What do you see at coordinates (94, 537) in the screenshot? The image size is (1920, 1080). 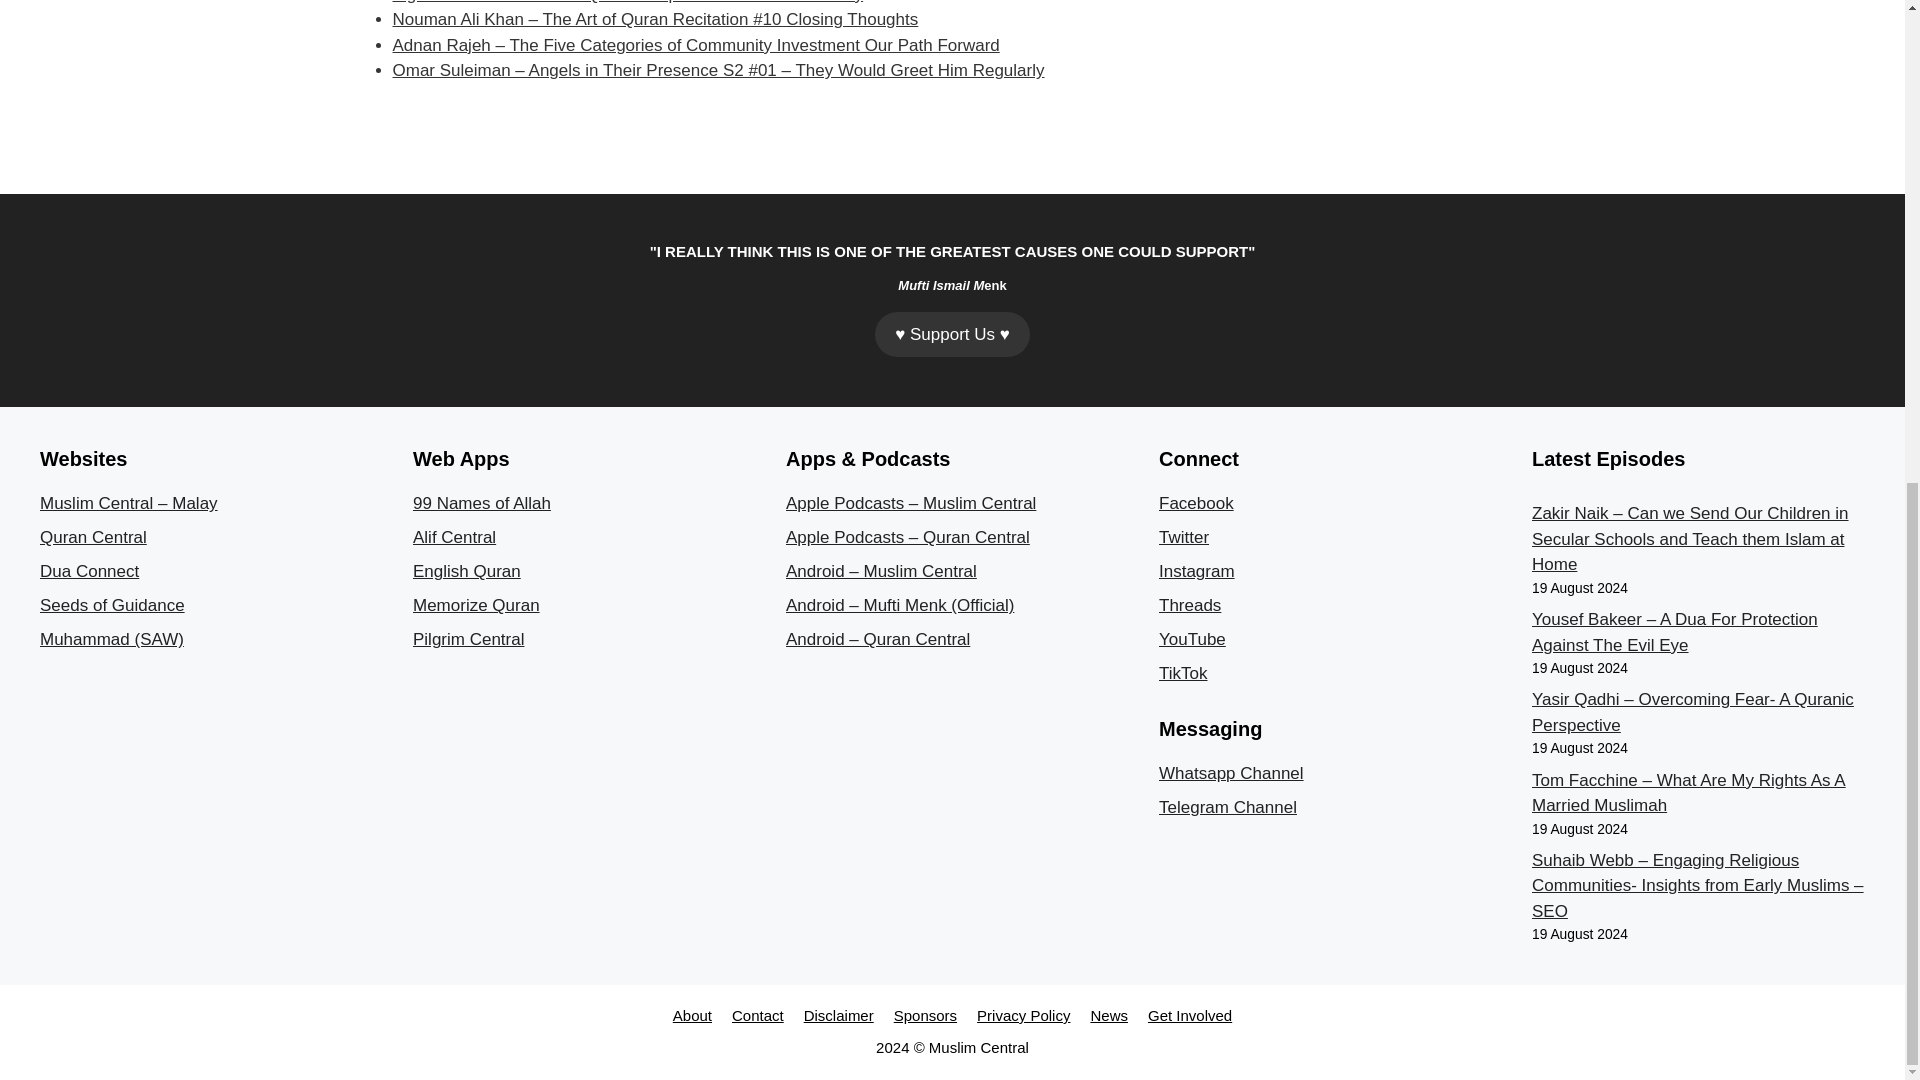 I see `Quran Central` at bounding box center [94, 537].